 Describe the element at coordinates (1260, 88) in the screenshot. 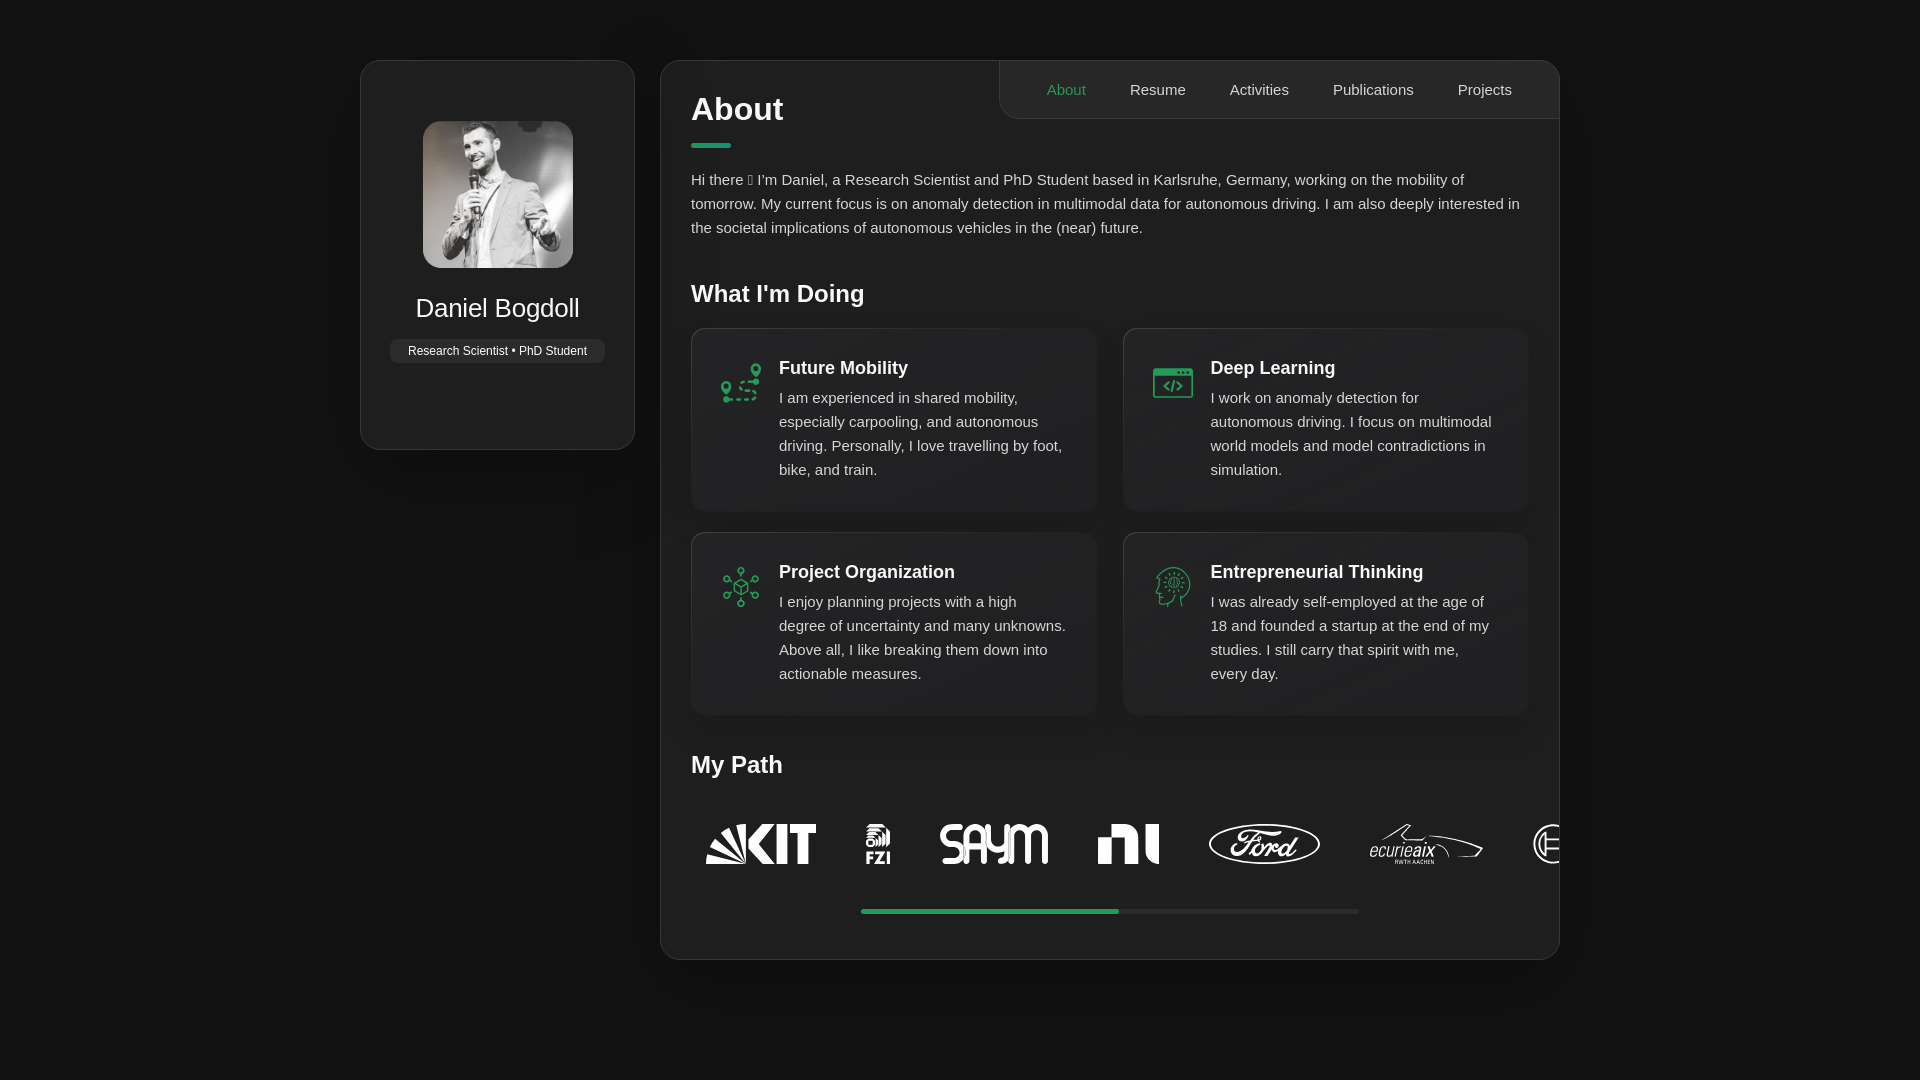

I see `Activities` at that location.